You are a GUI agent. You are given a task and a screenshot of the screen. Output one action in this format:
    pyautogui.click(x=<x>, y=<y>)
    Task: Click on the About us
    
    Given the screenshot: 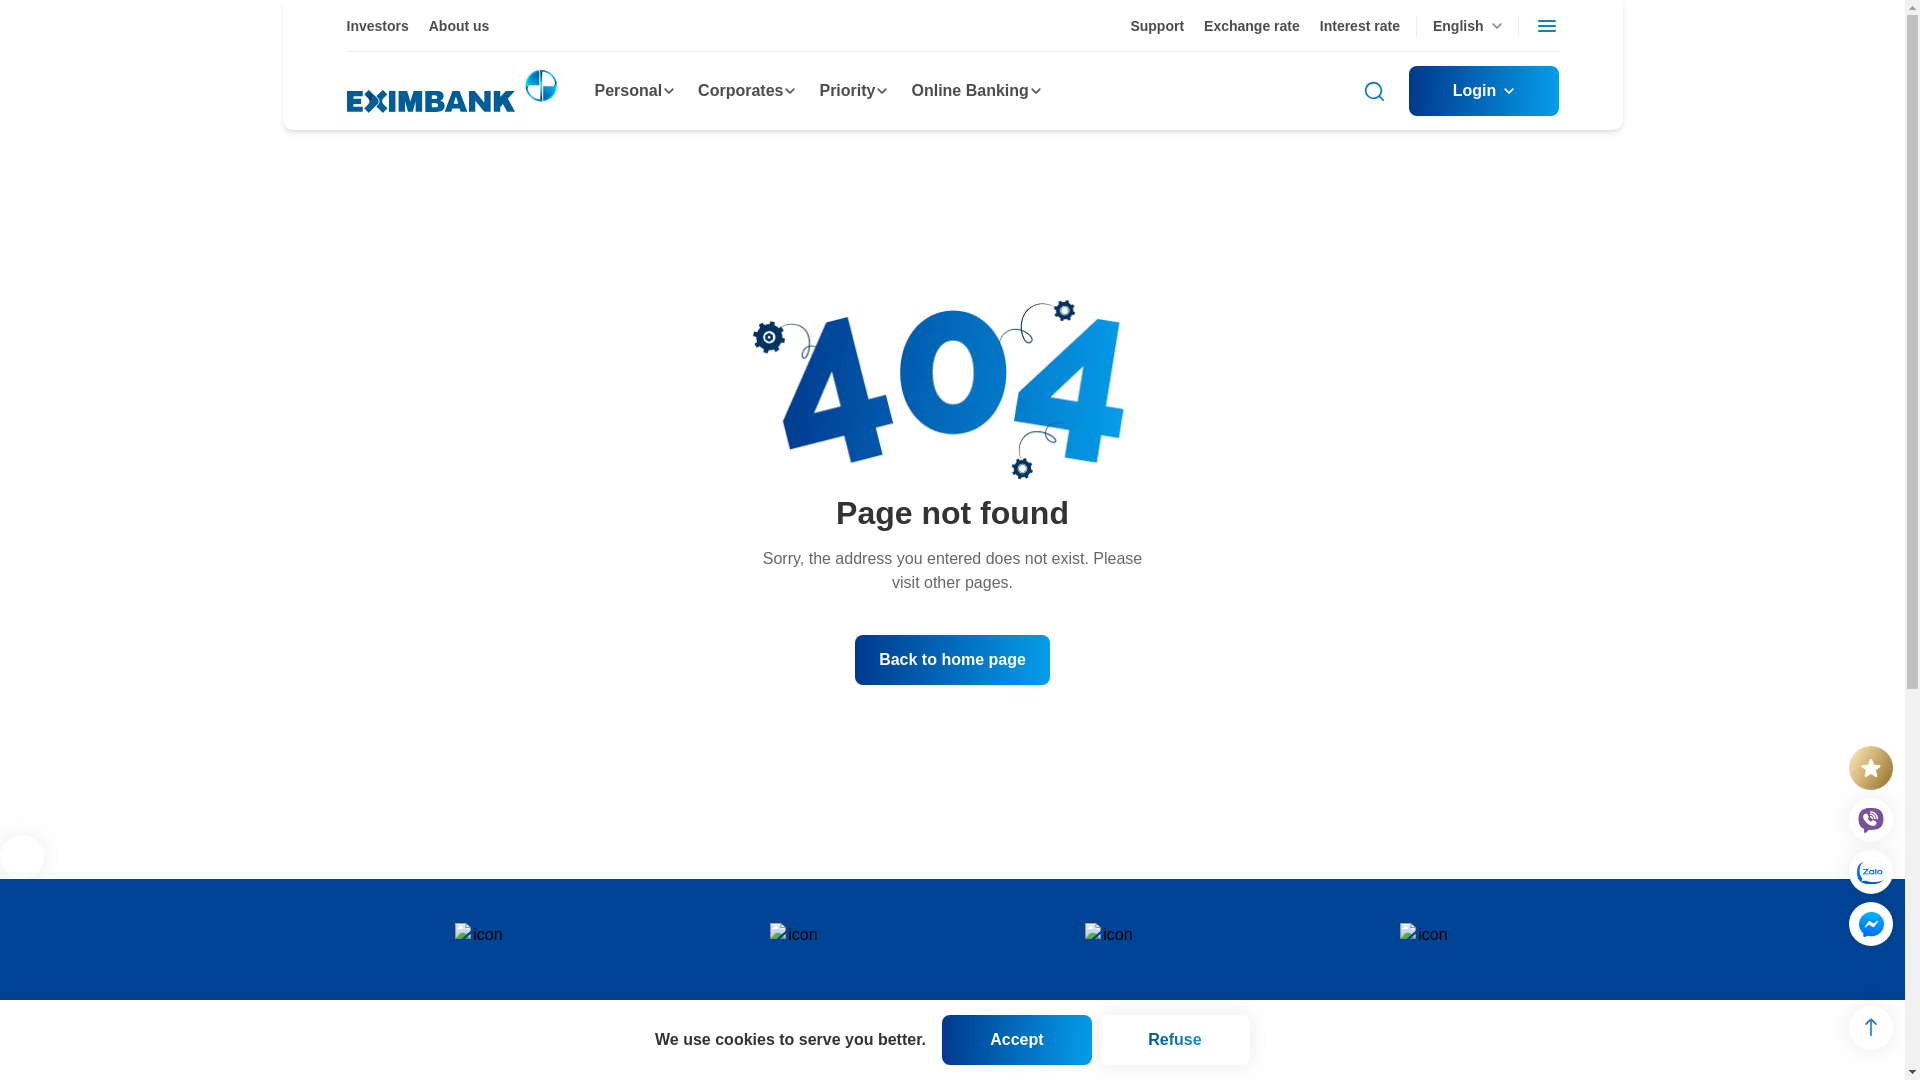 What is the action you would take?
    pyautogui.click(x=458, y=26)
    